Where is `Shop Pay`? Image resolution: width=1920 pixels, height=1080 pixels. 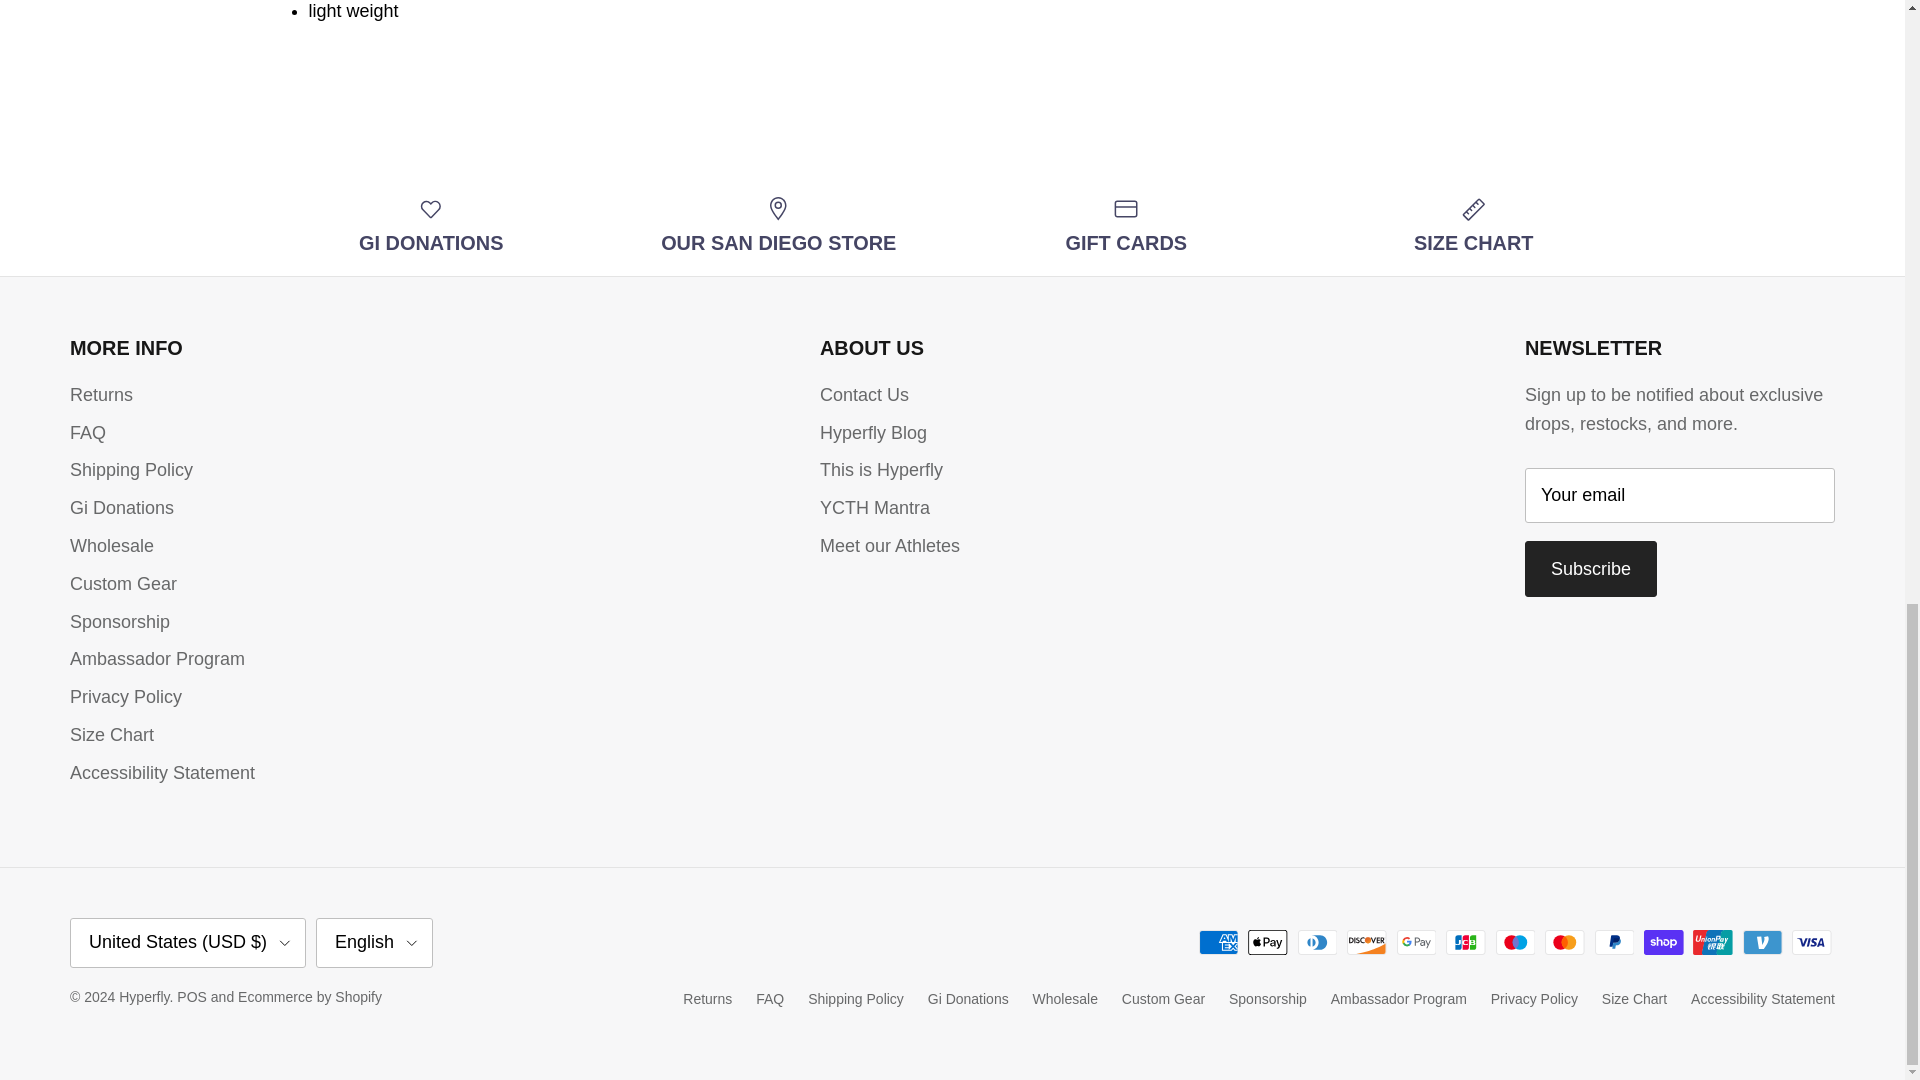 Shop Pay is located at coordinates (1663, 942).